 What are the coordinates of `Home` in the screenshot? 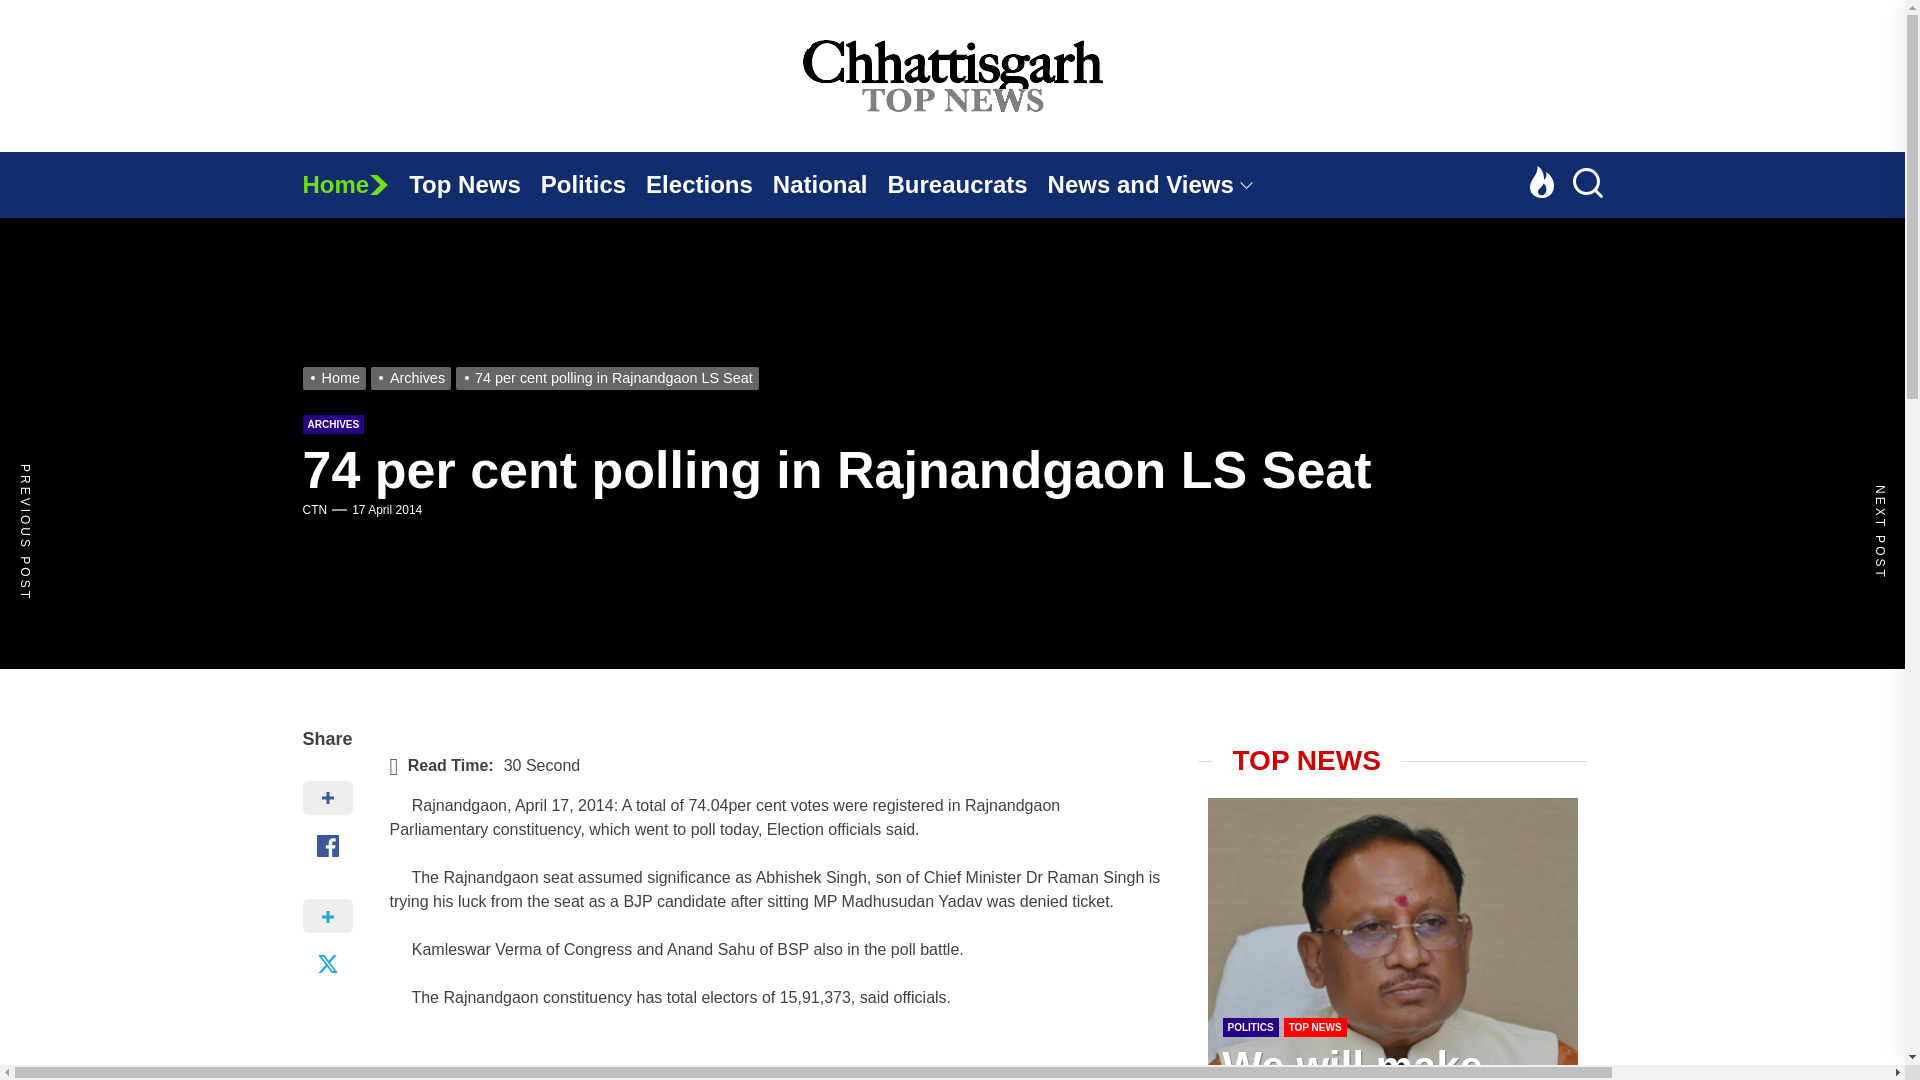 It's located at (354, 185).